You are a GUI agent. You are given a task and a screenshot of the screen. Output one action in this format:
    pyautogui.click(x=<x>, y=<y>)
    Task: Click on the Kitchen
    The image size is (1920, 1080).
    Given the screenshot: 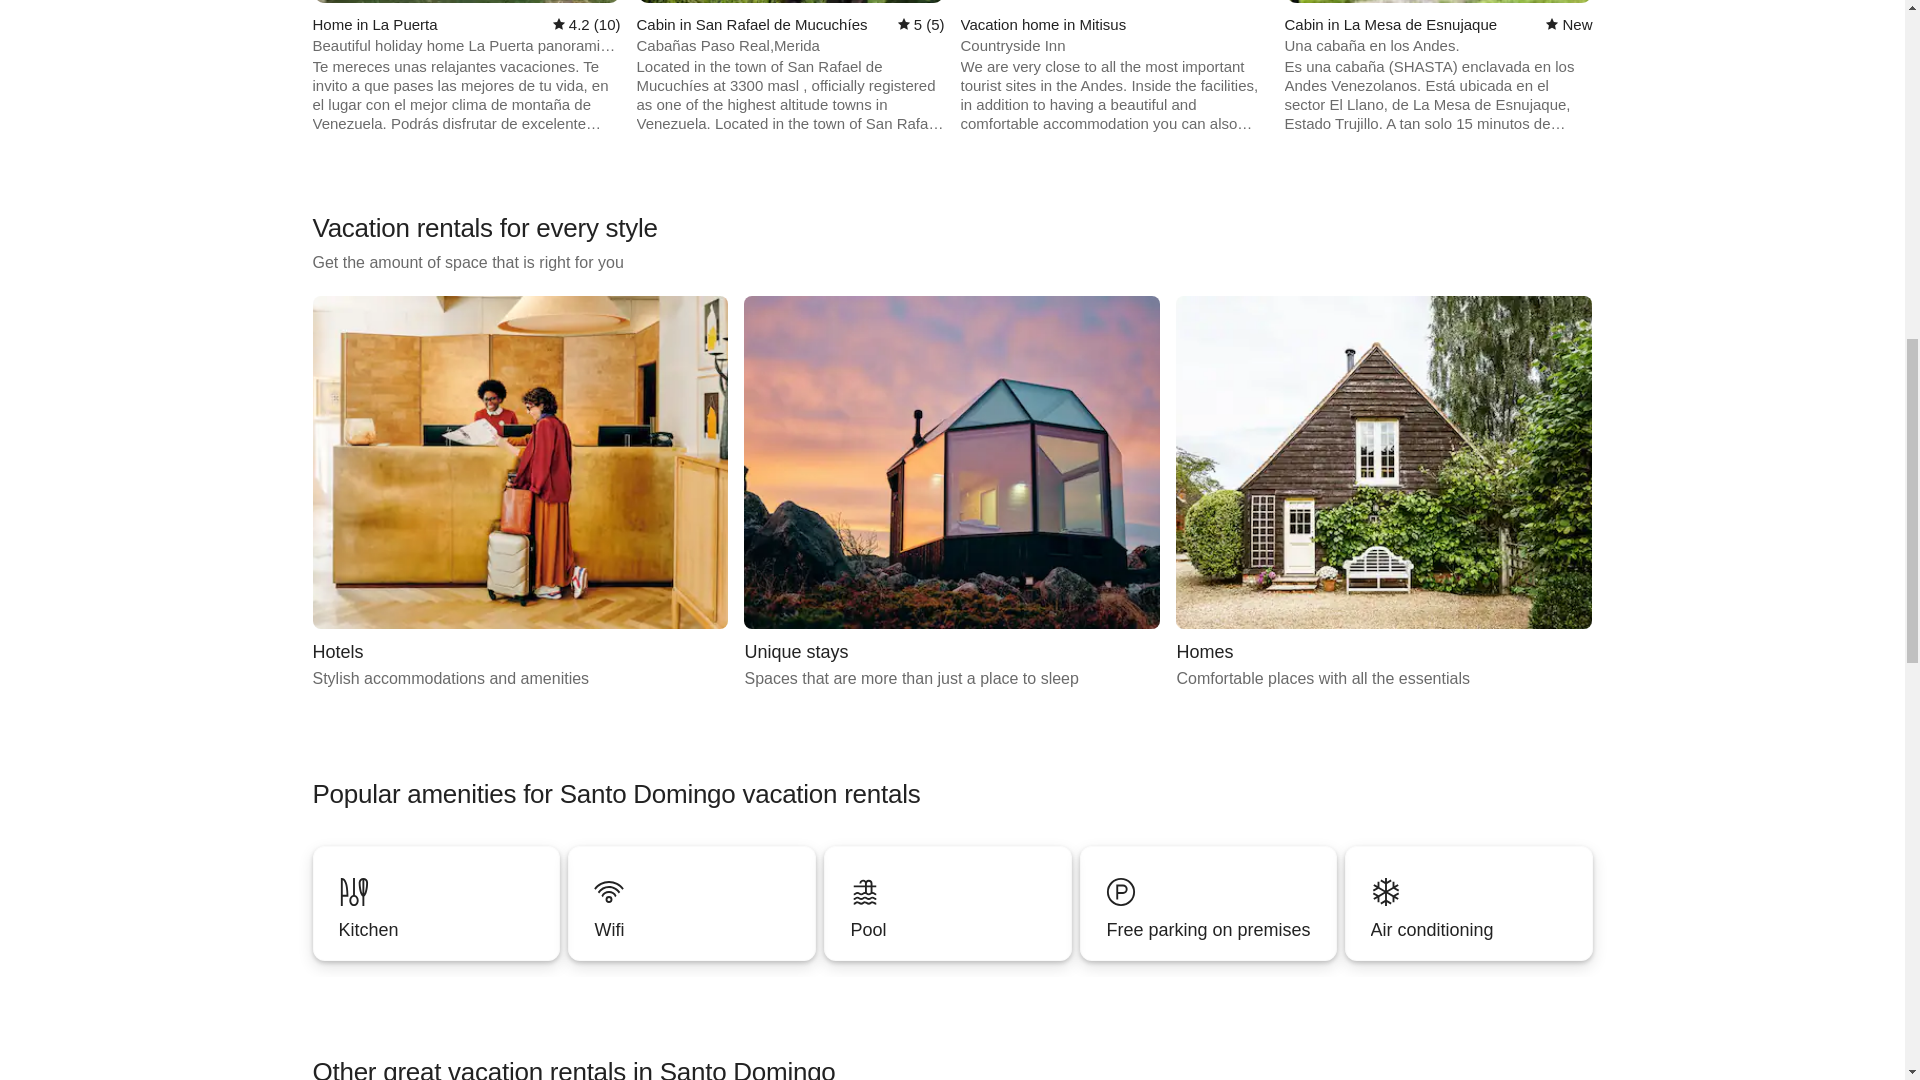 What is the action you would take?
    pyautogui.click(x=436, y=903)
    